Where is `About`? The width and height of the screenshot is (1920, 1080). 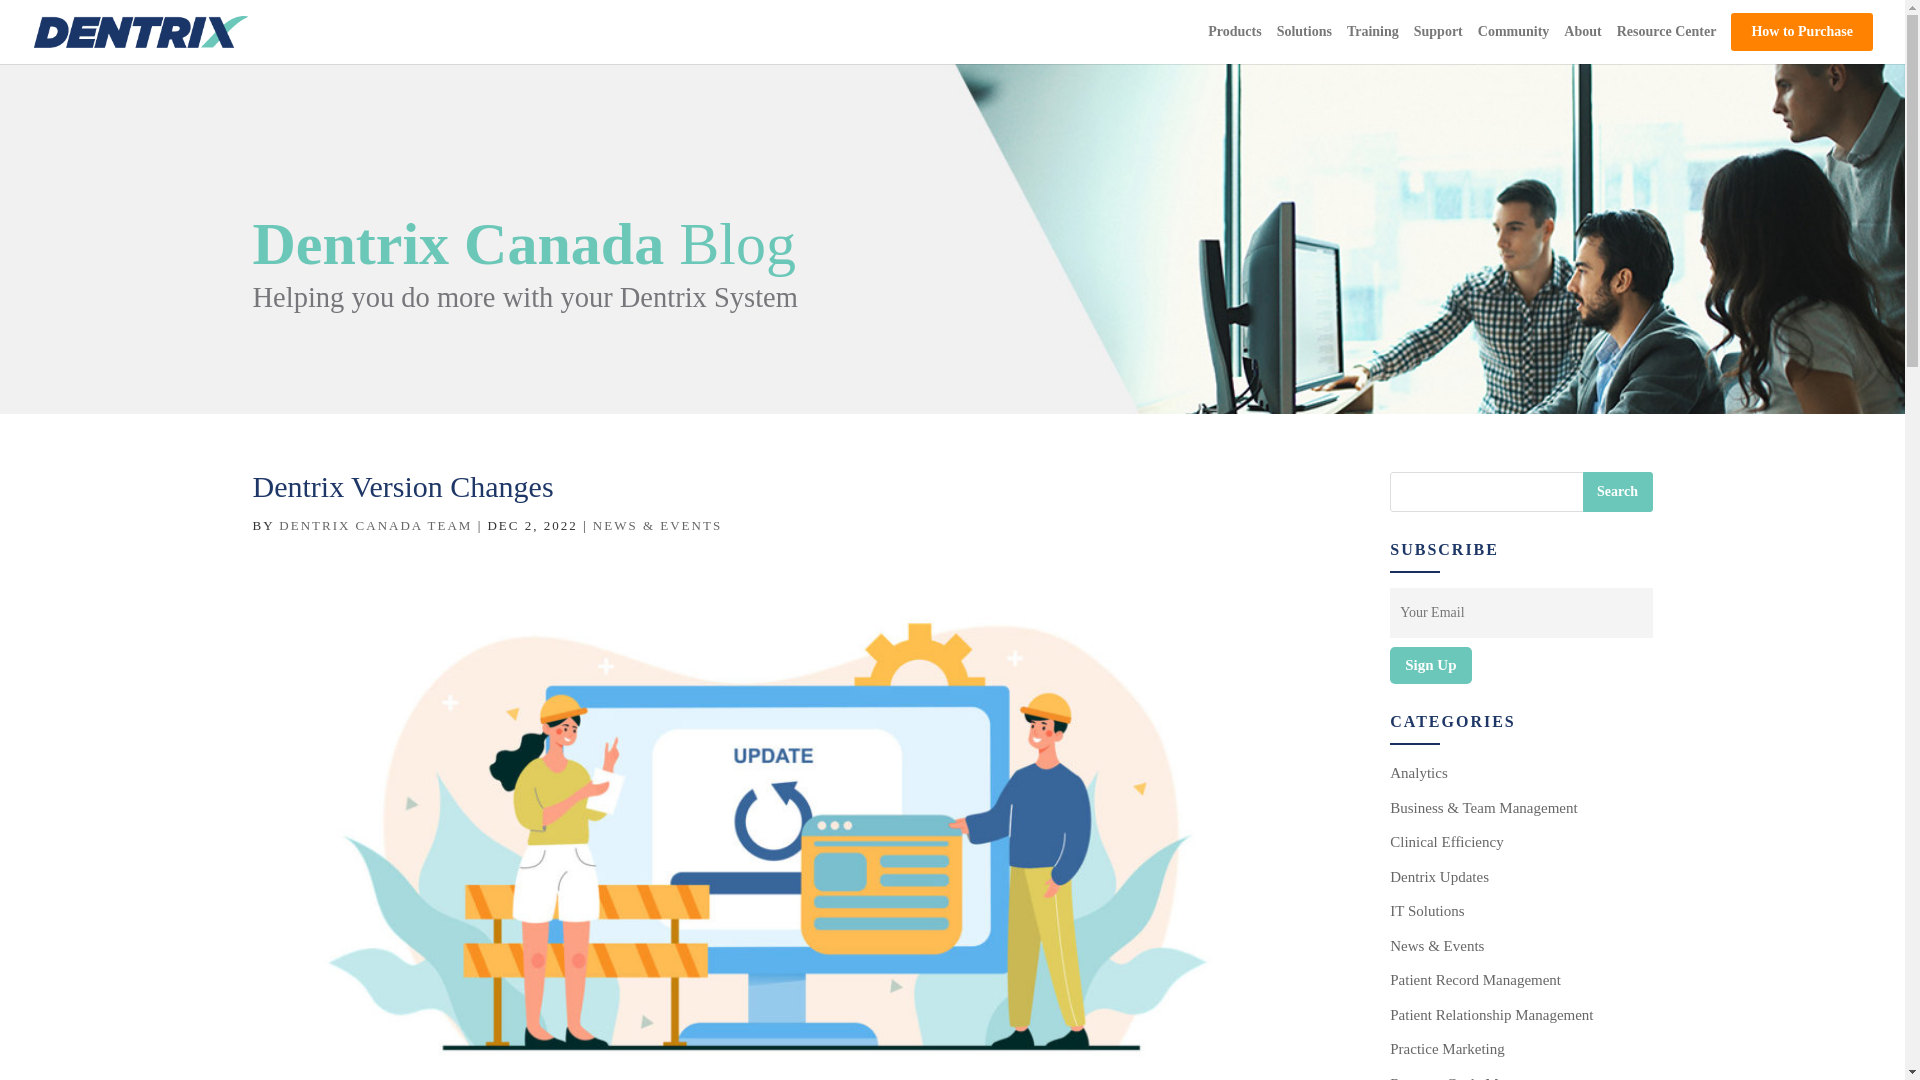 About is located at coordinates (1582, 44).